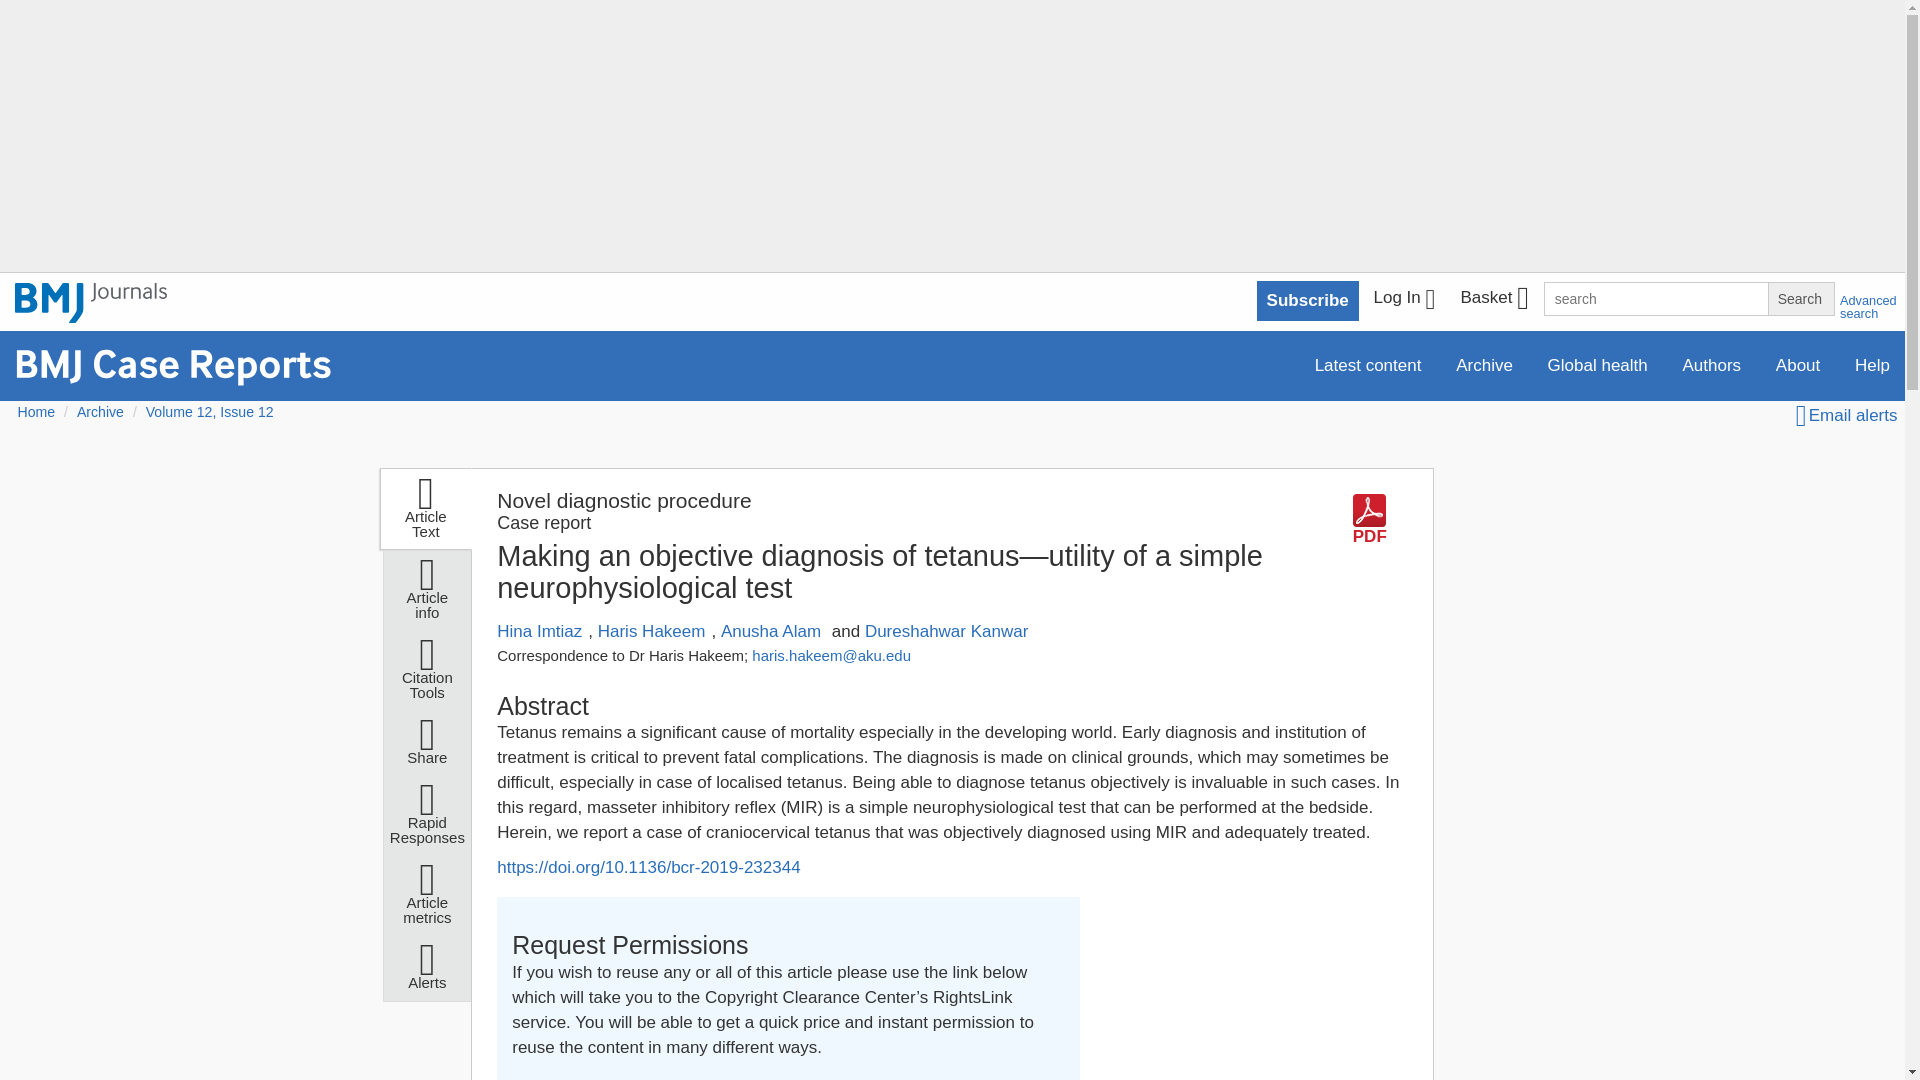 The image size is (1920, 1080). What do you see at coordinates (91, 302) in the screenshot?
I see `BMJ Journals` at bounding box center [91, 302].